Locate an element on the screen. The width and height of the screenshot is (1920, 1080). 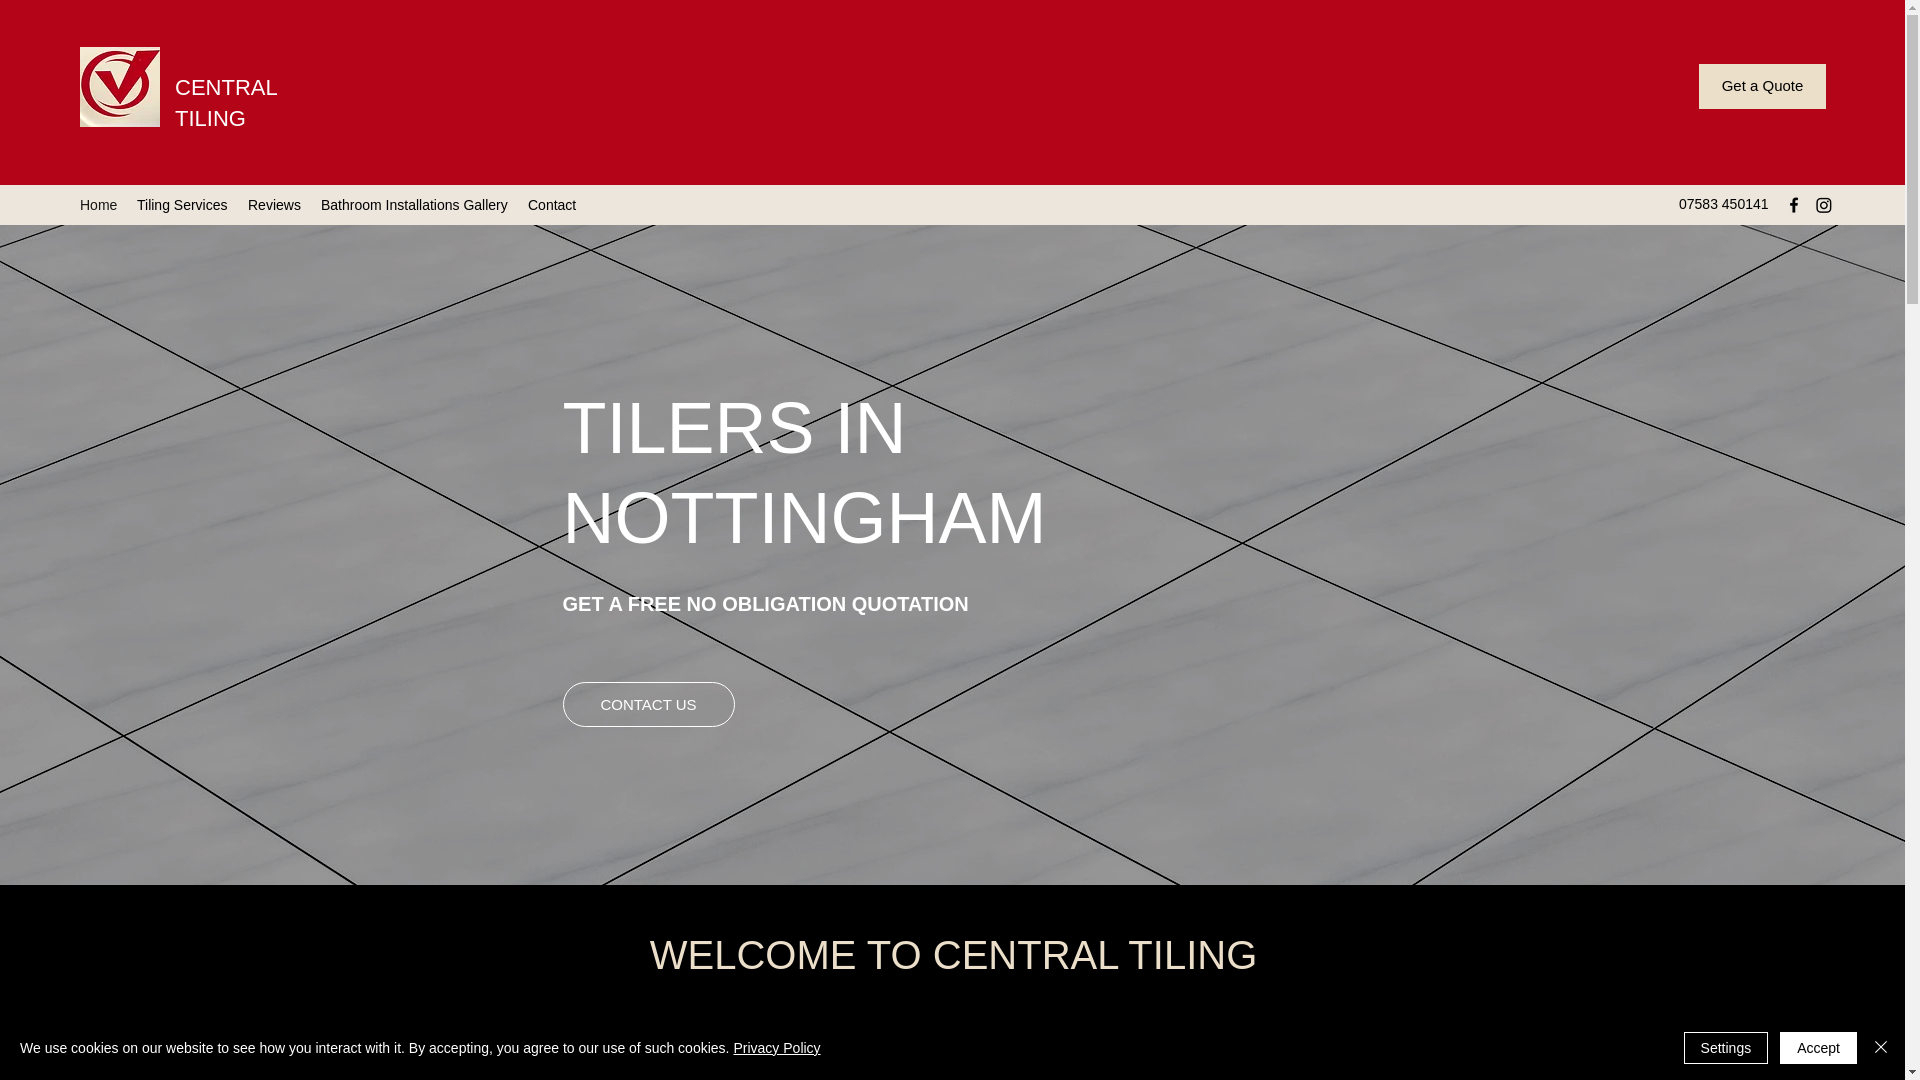
Get a Quote is located at coordinates (1762, 86).